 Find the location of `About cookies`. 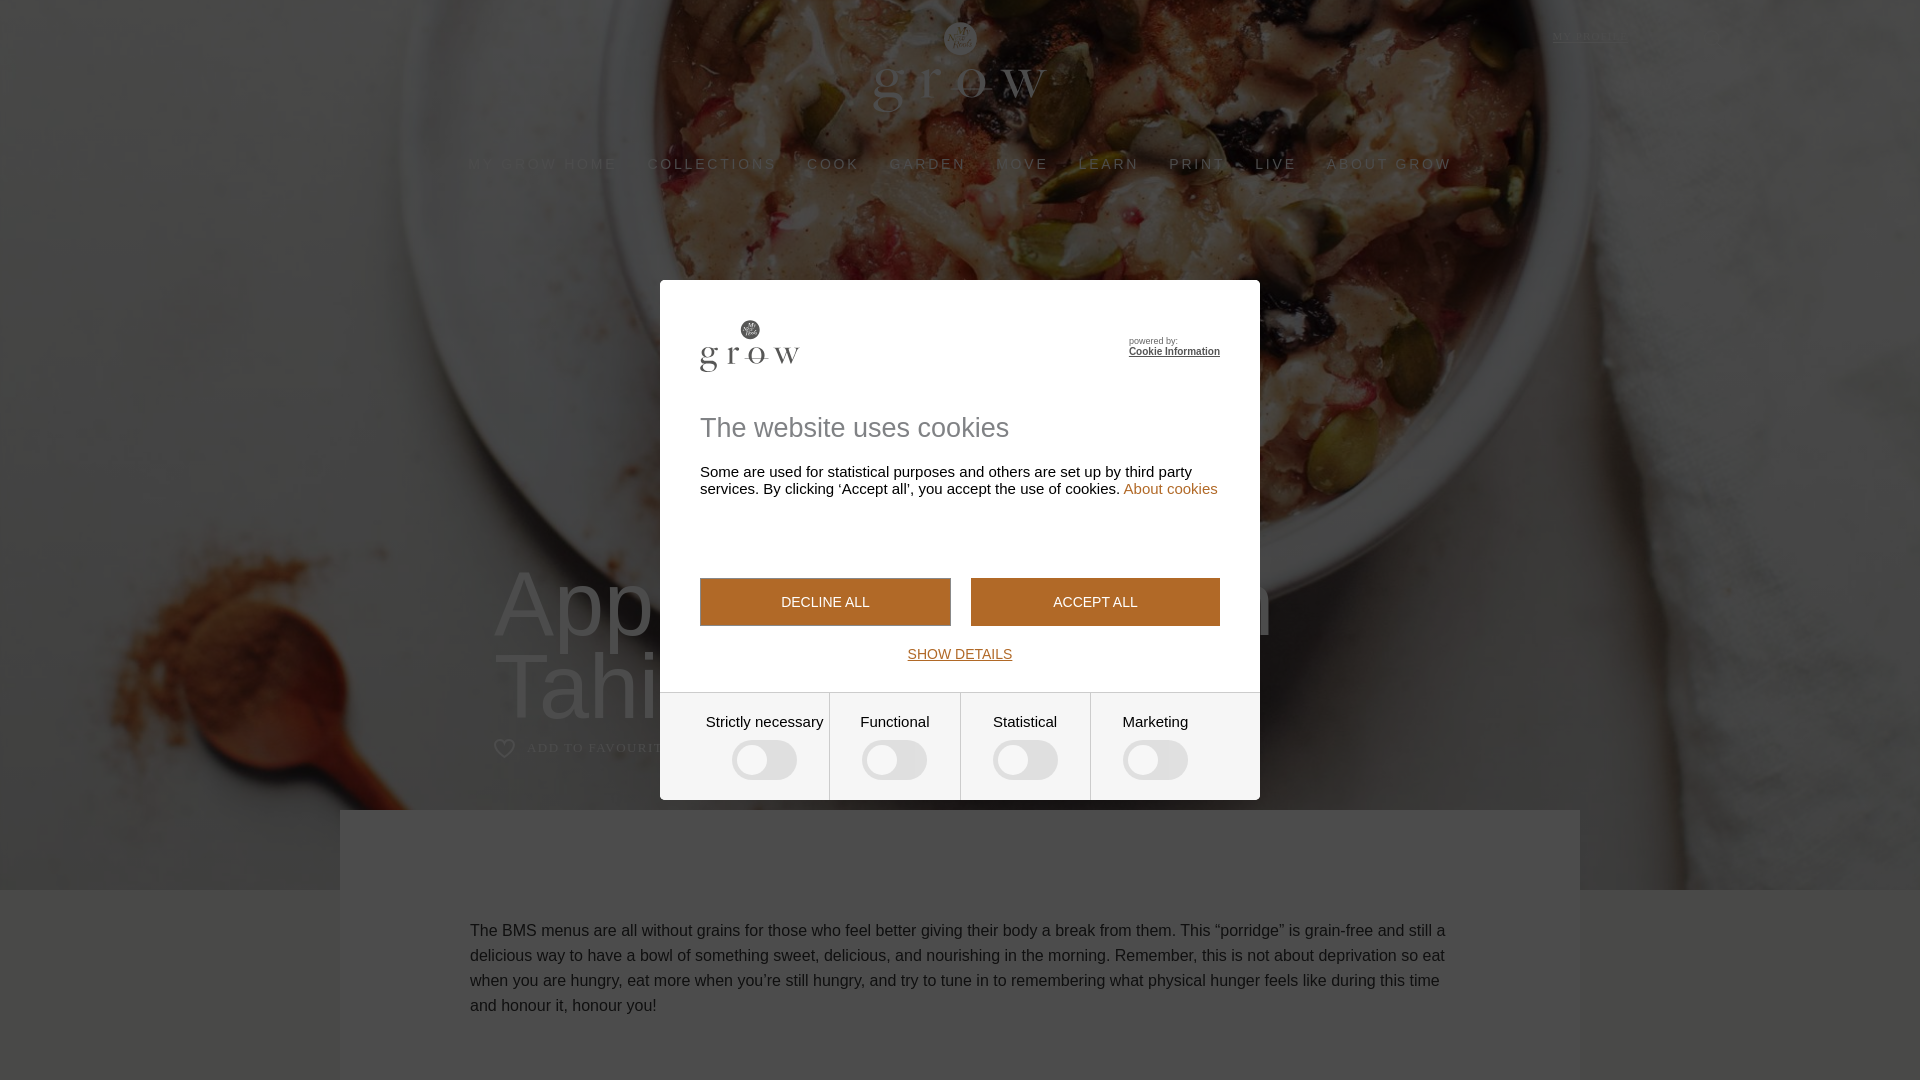

About cookies is located at coordinates (1170, 488).